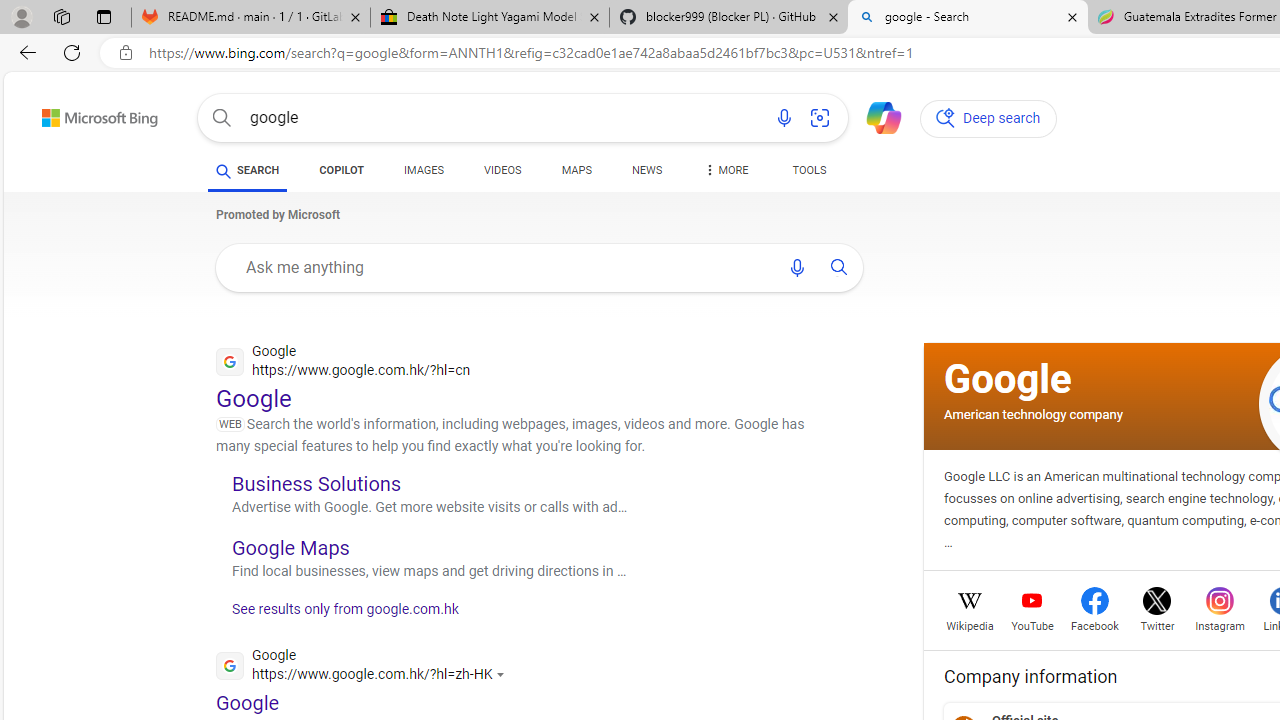 The image size is (1280, 720). I want to click on Search button, so click(222, 118).